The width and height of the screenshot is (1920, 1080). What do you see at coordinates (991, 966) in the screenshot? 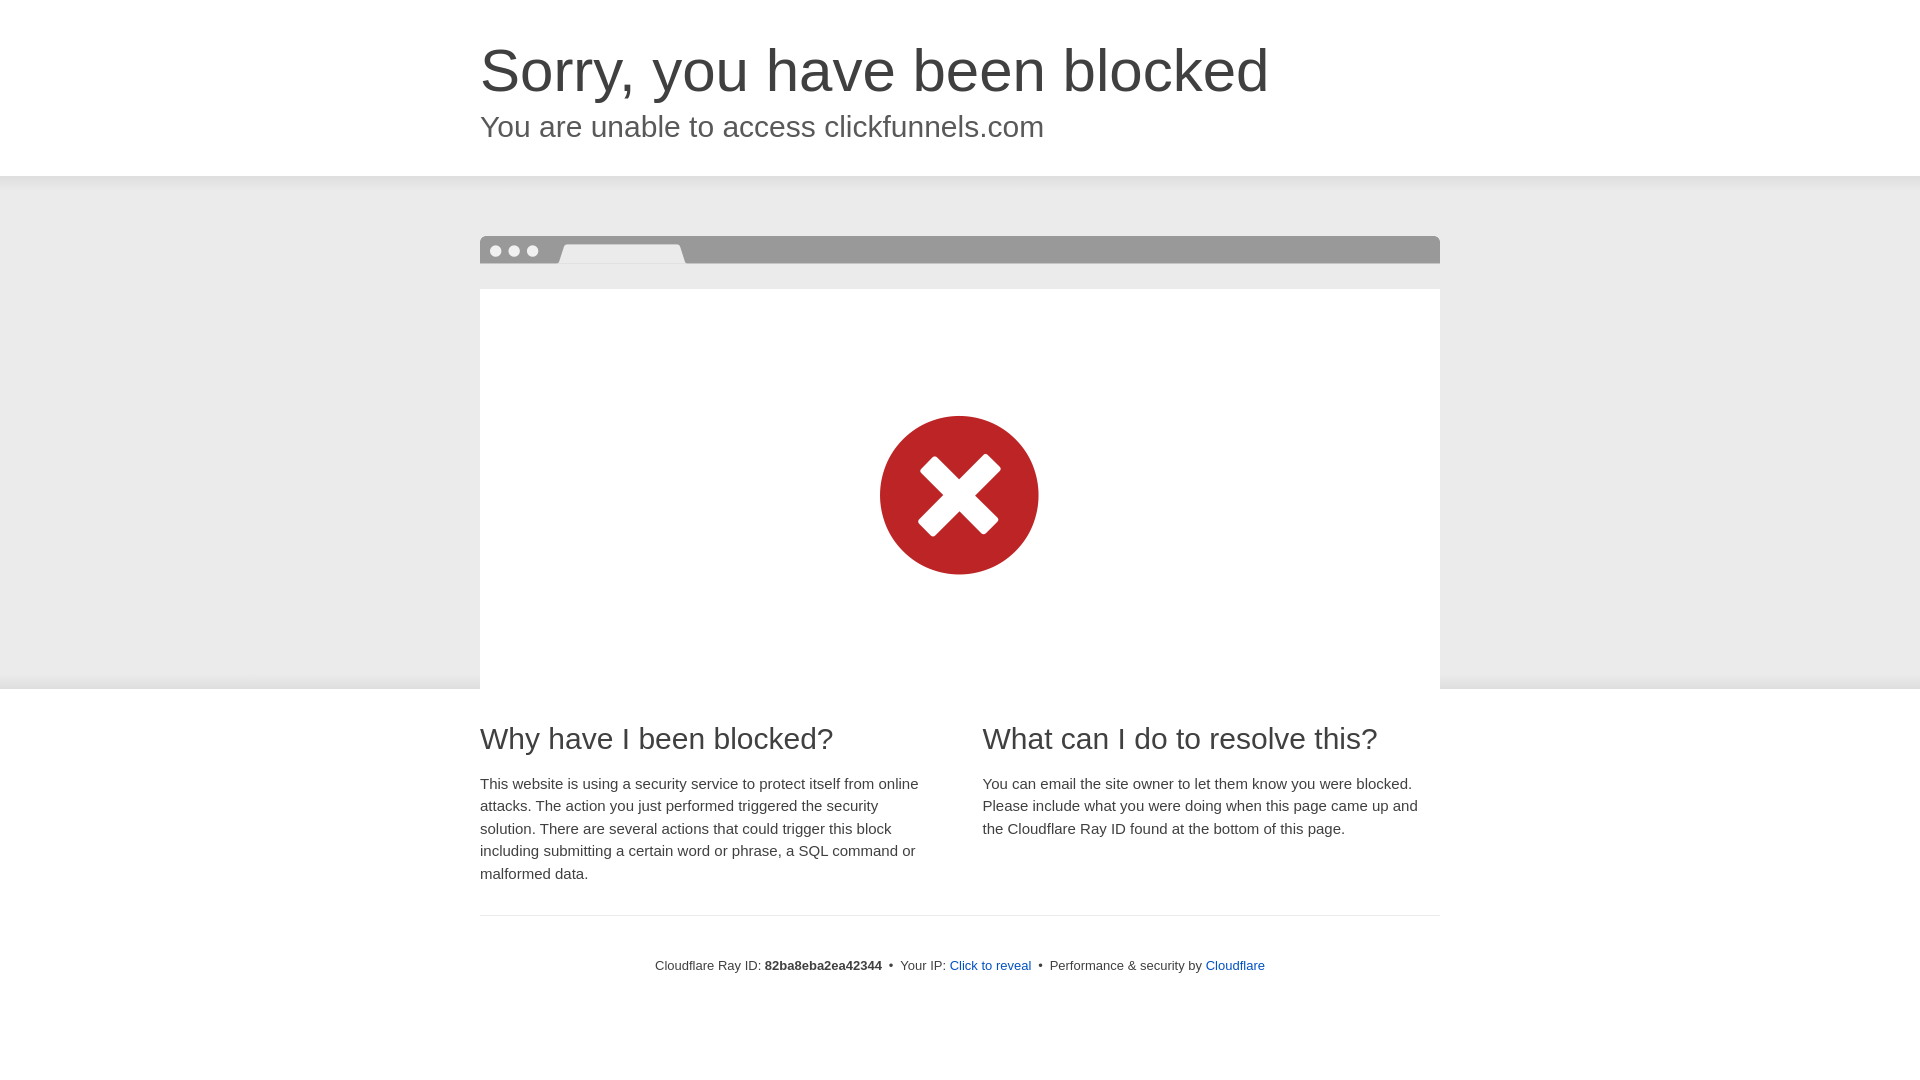
I see `Click to reveal` at bounding box center [991, 966].